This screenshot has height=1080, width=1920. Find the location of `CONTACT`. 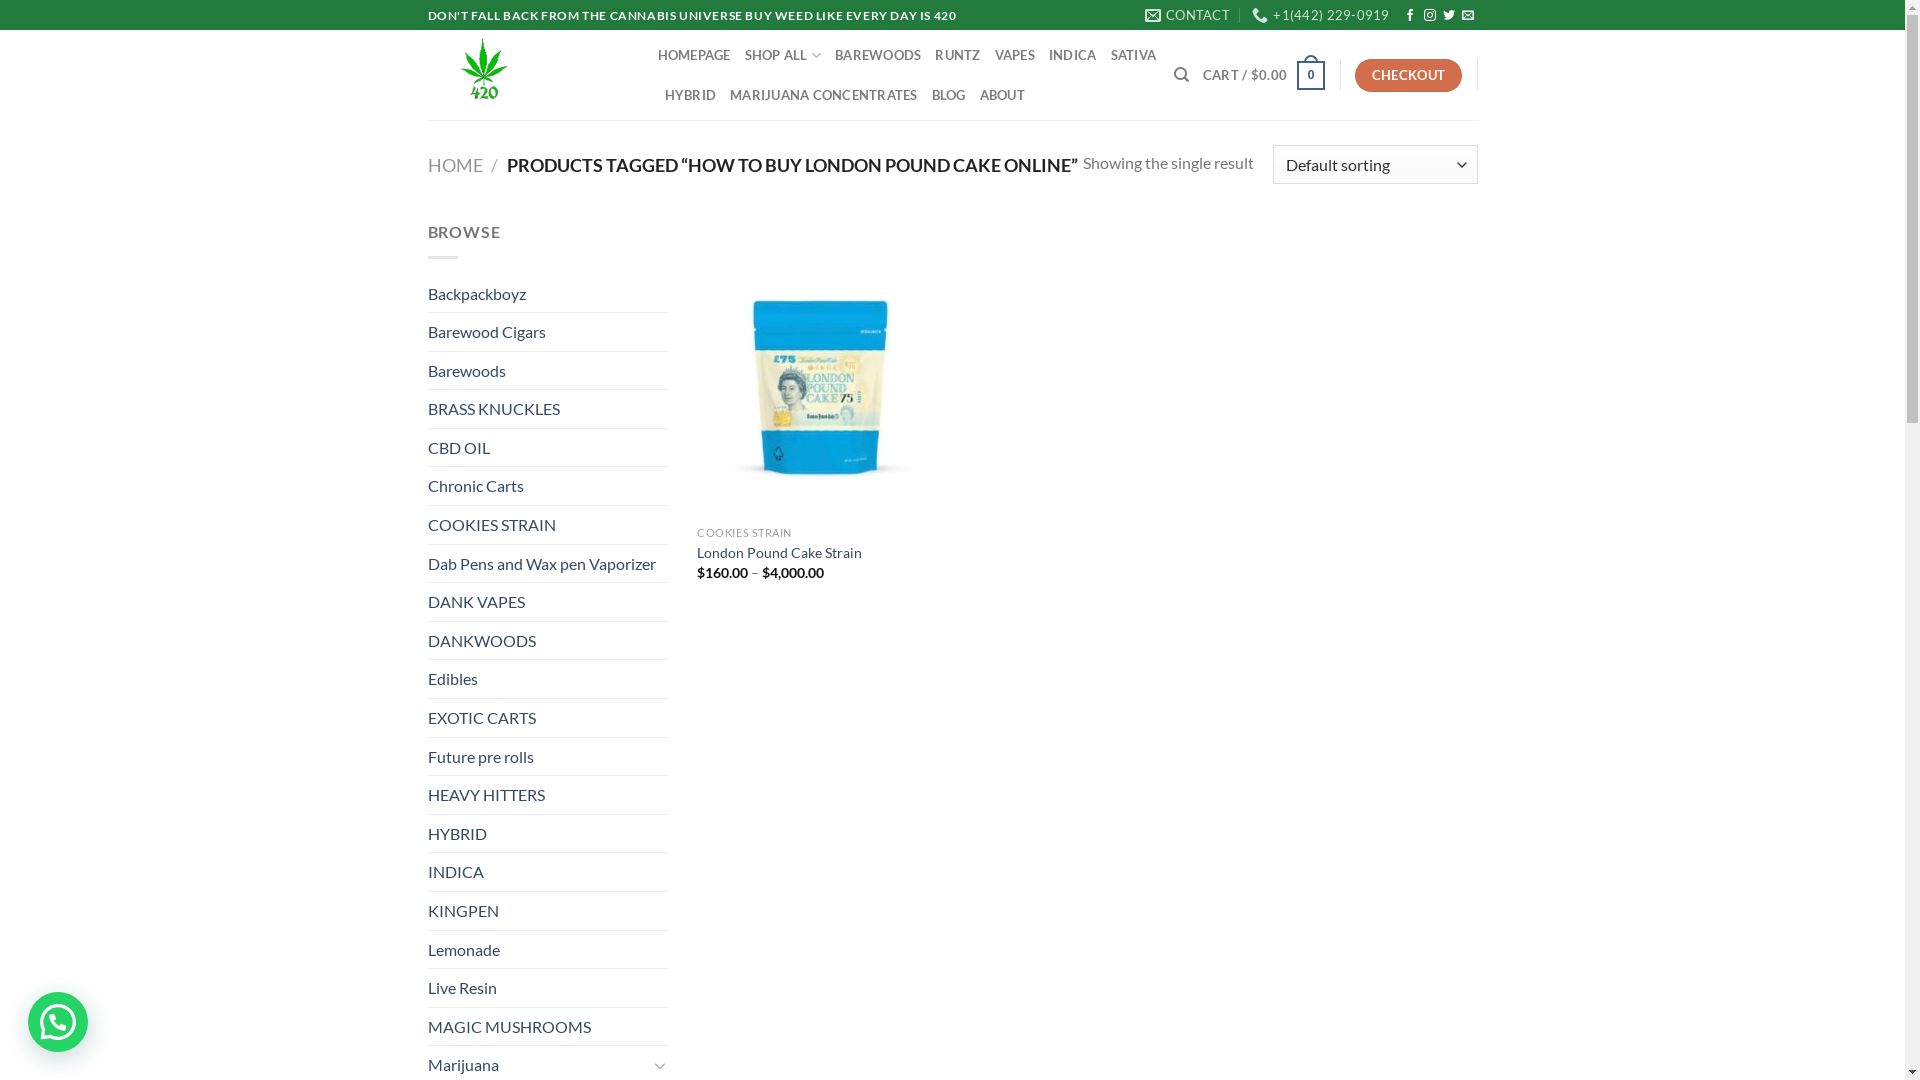

CONTACT is located at coordinates (1188, 15).